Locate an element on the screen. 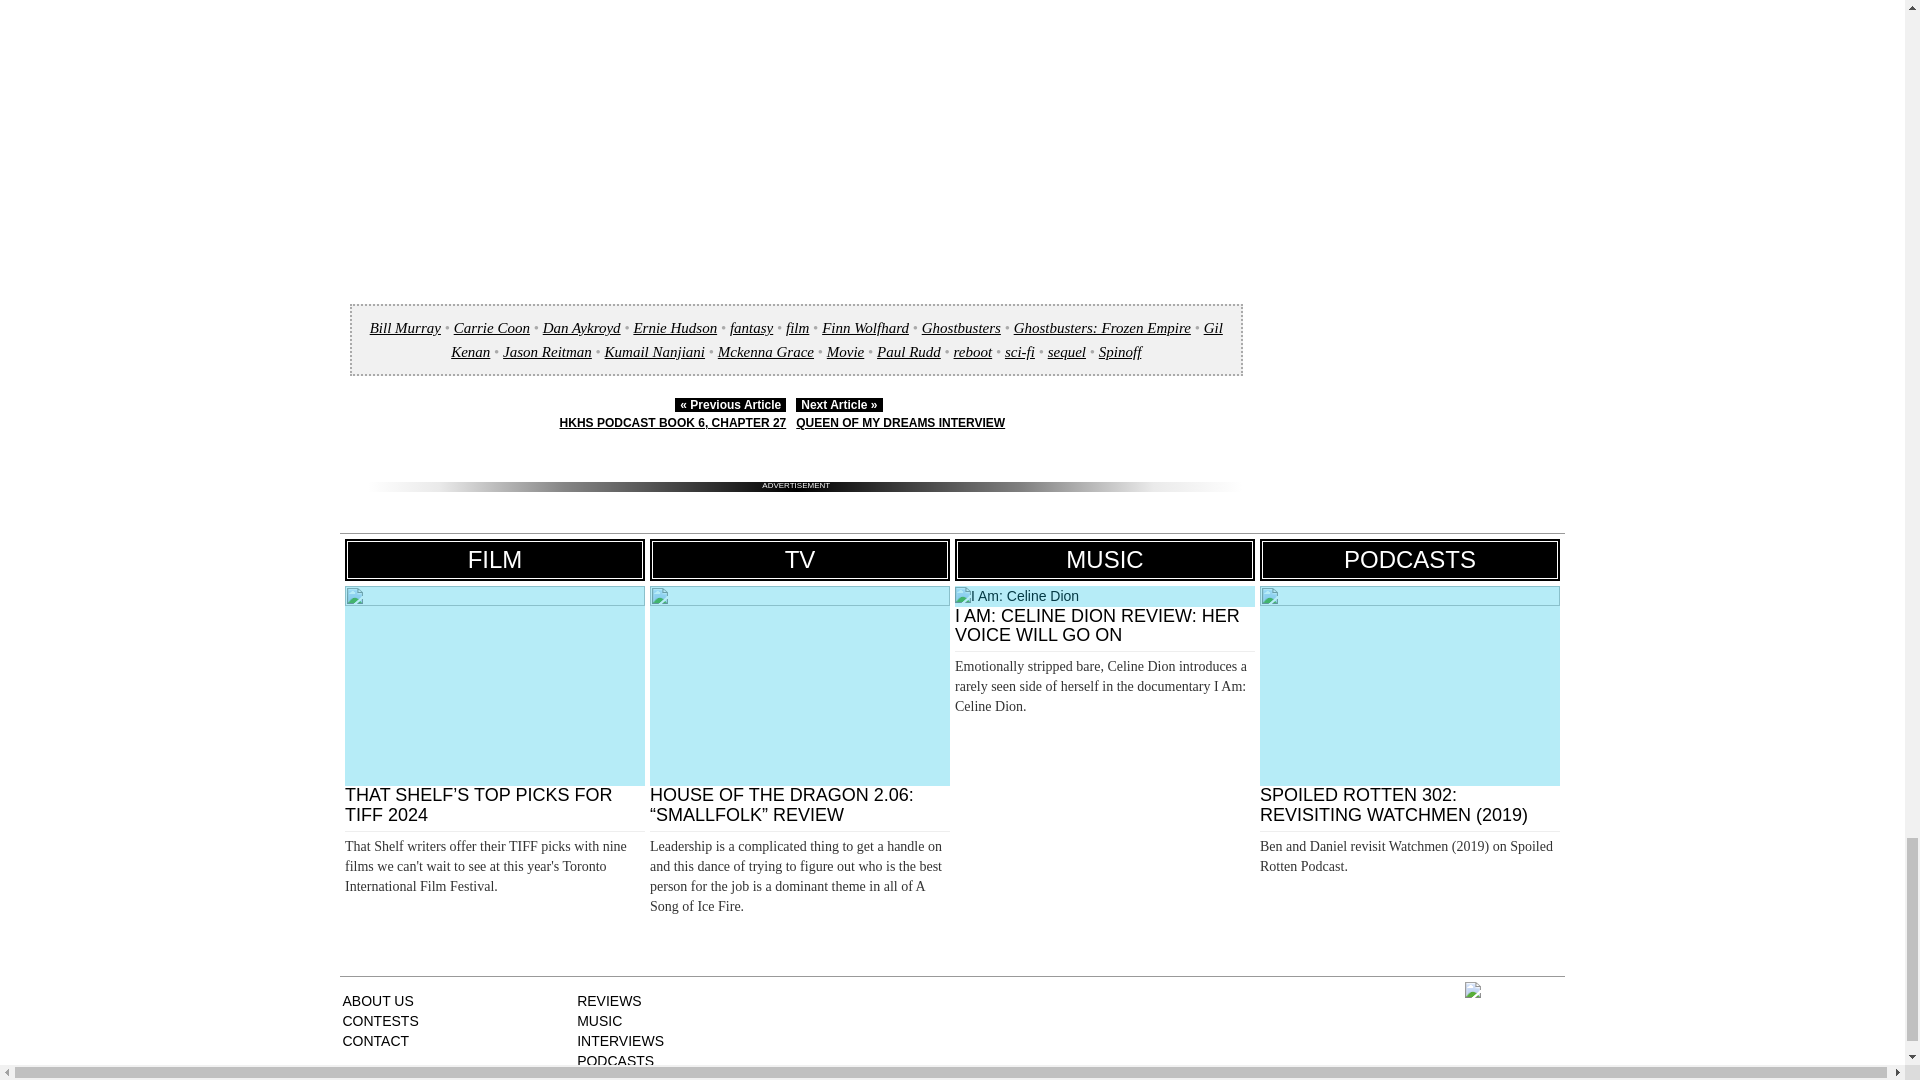 The height and width of the screenshot is (1080, 1920). Ghostbusters is located at coordinates (960, 327).